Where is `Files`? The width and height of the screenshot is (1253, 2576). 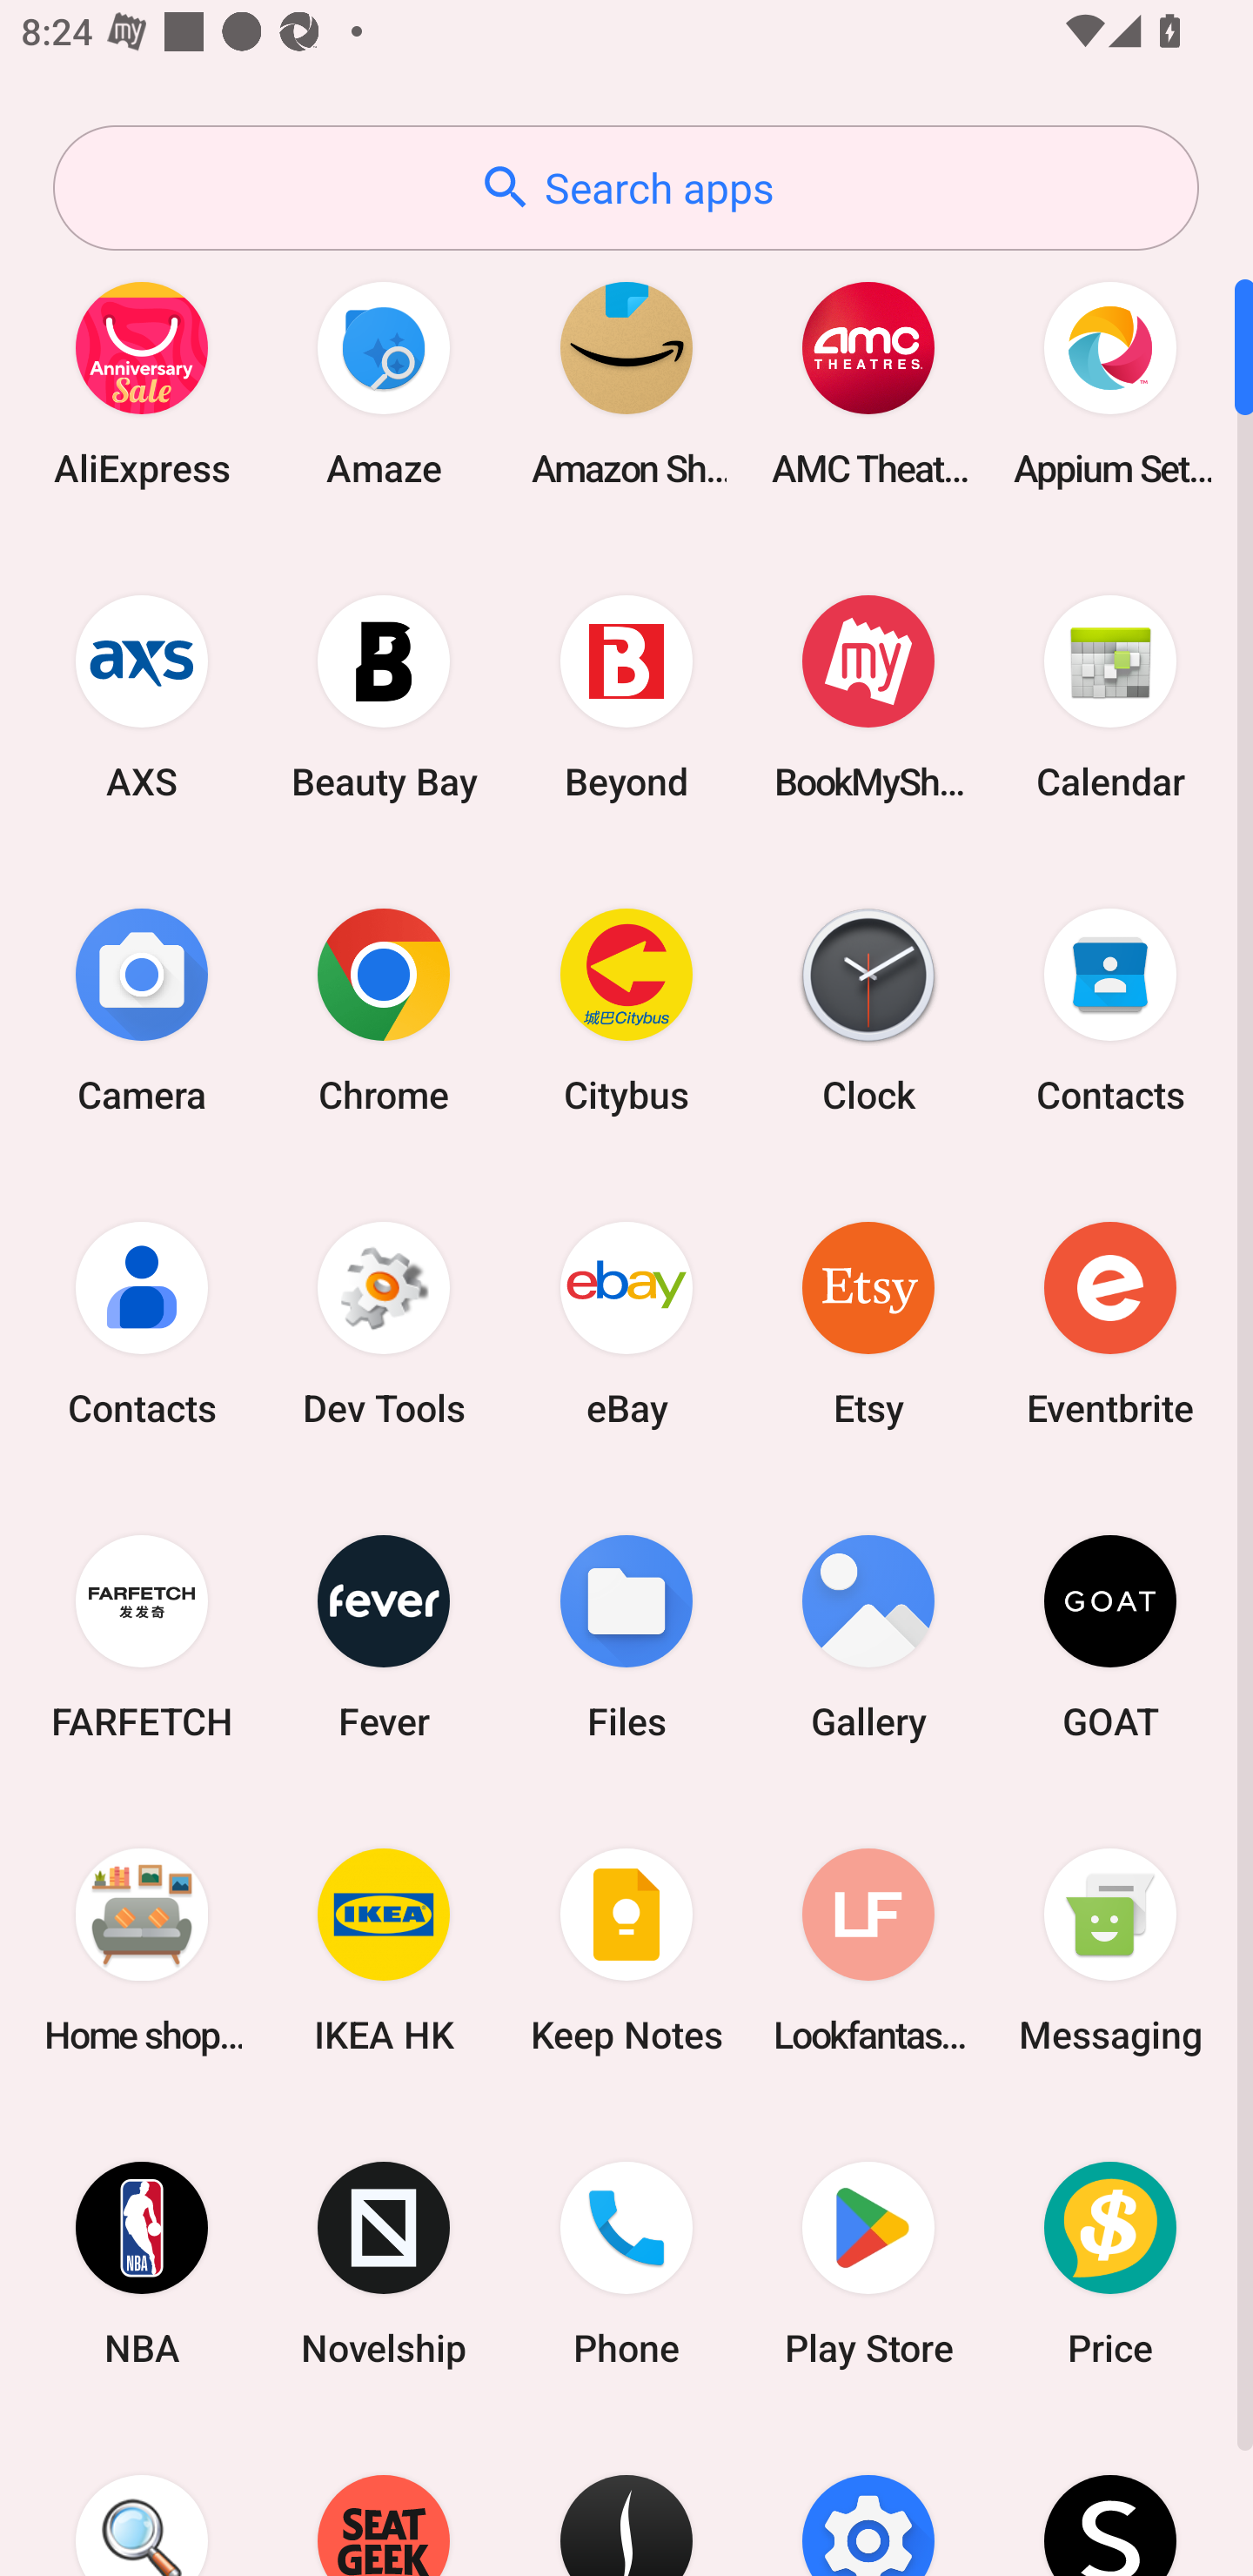
Files is located at coordinates (626, 1636).